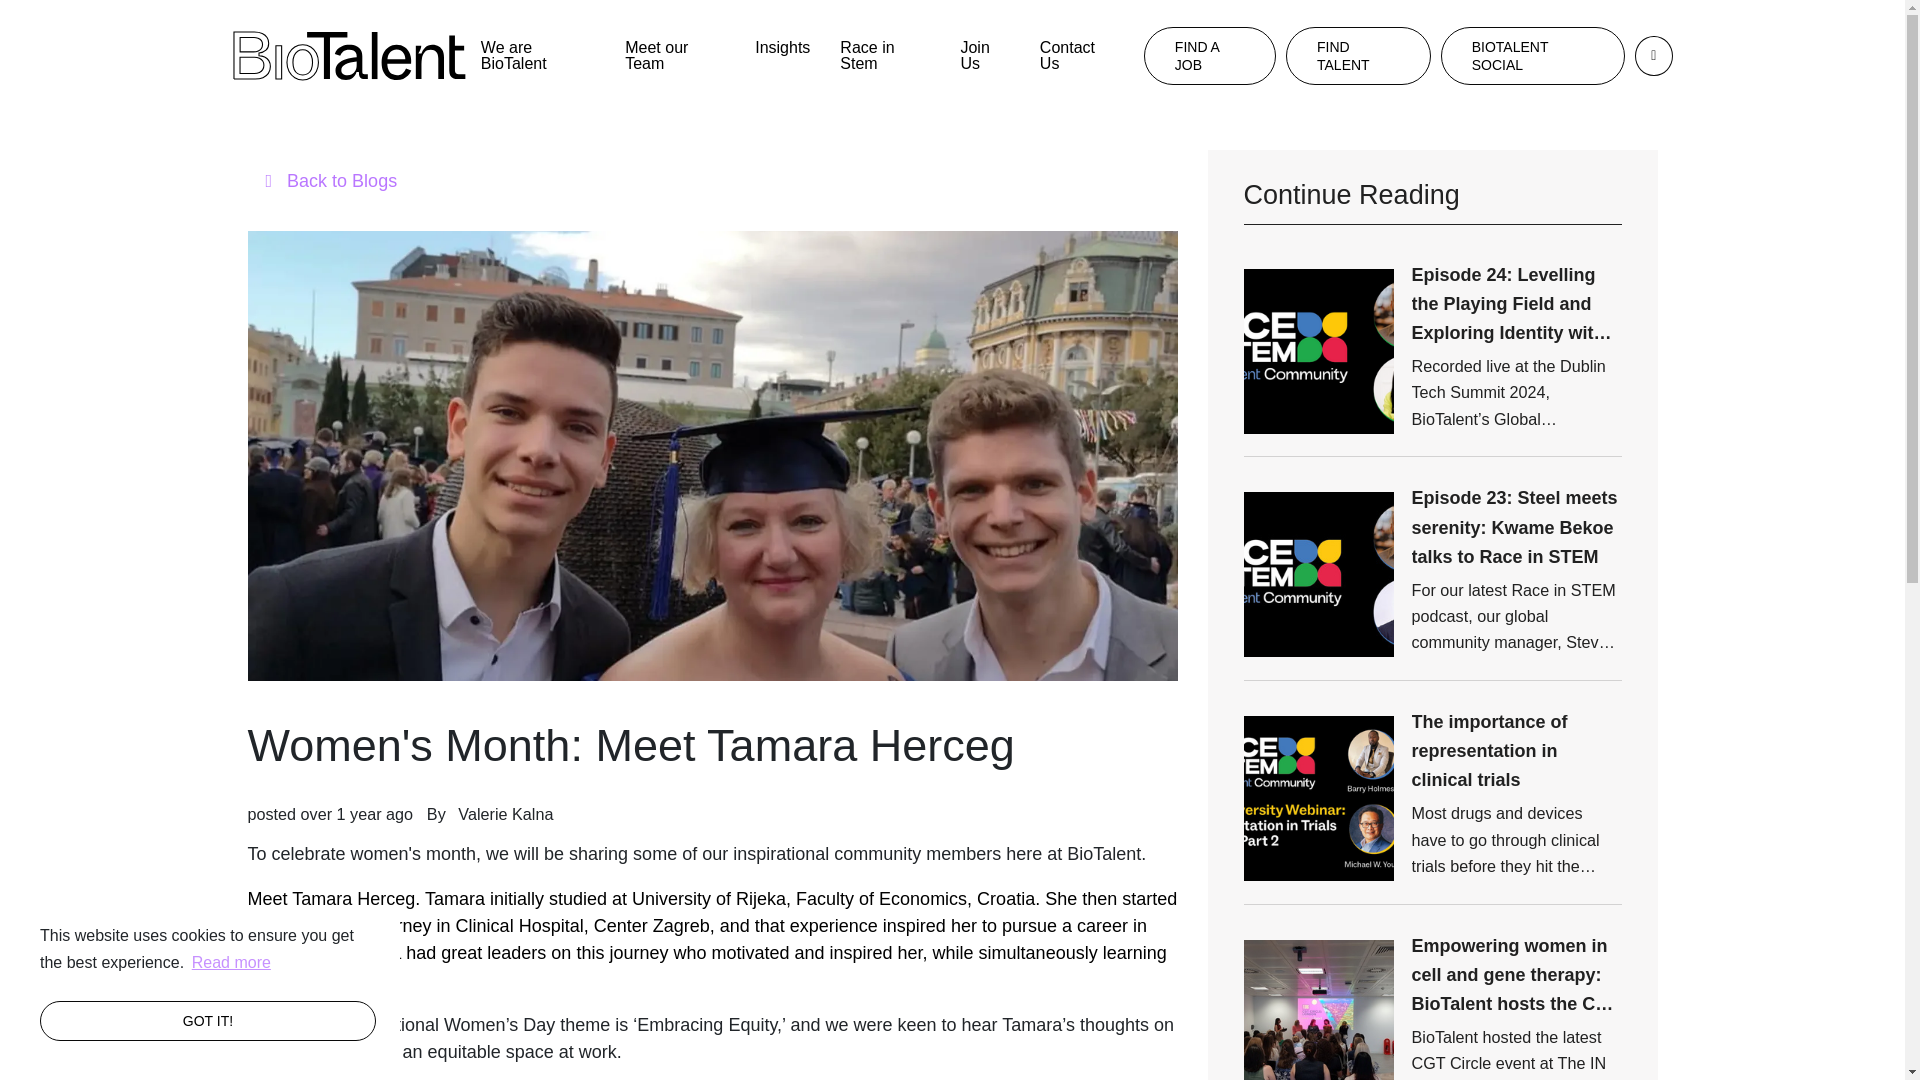 The width and height of the screenshot is (1920, 1080). What do you see at coordinates (782, 48) in the screenshot?
I see `Insights` at bounding box center [782, 48].